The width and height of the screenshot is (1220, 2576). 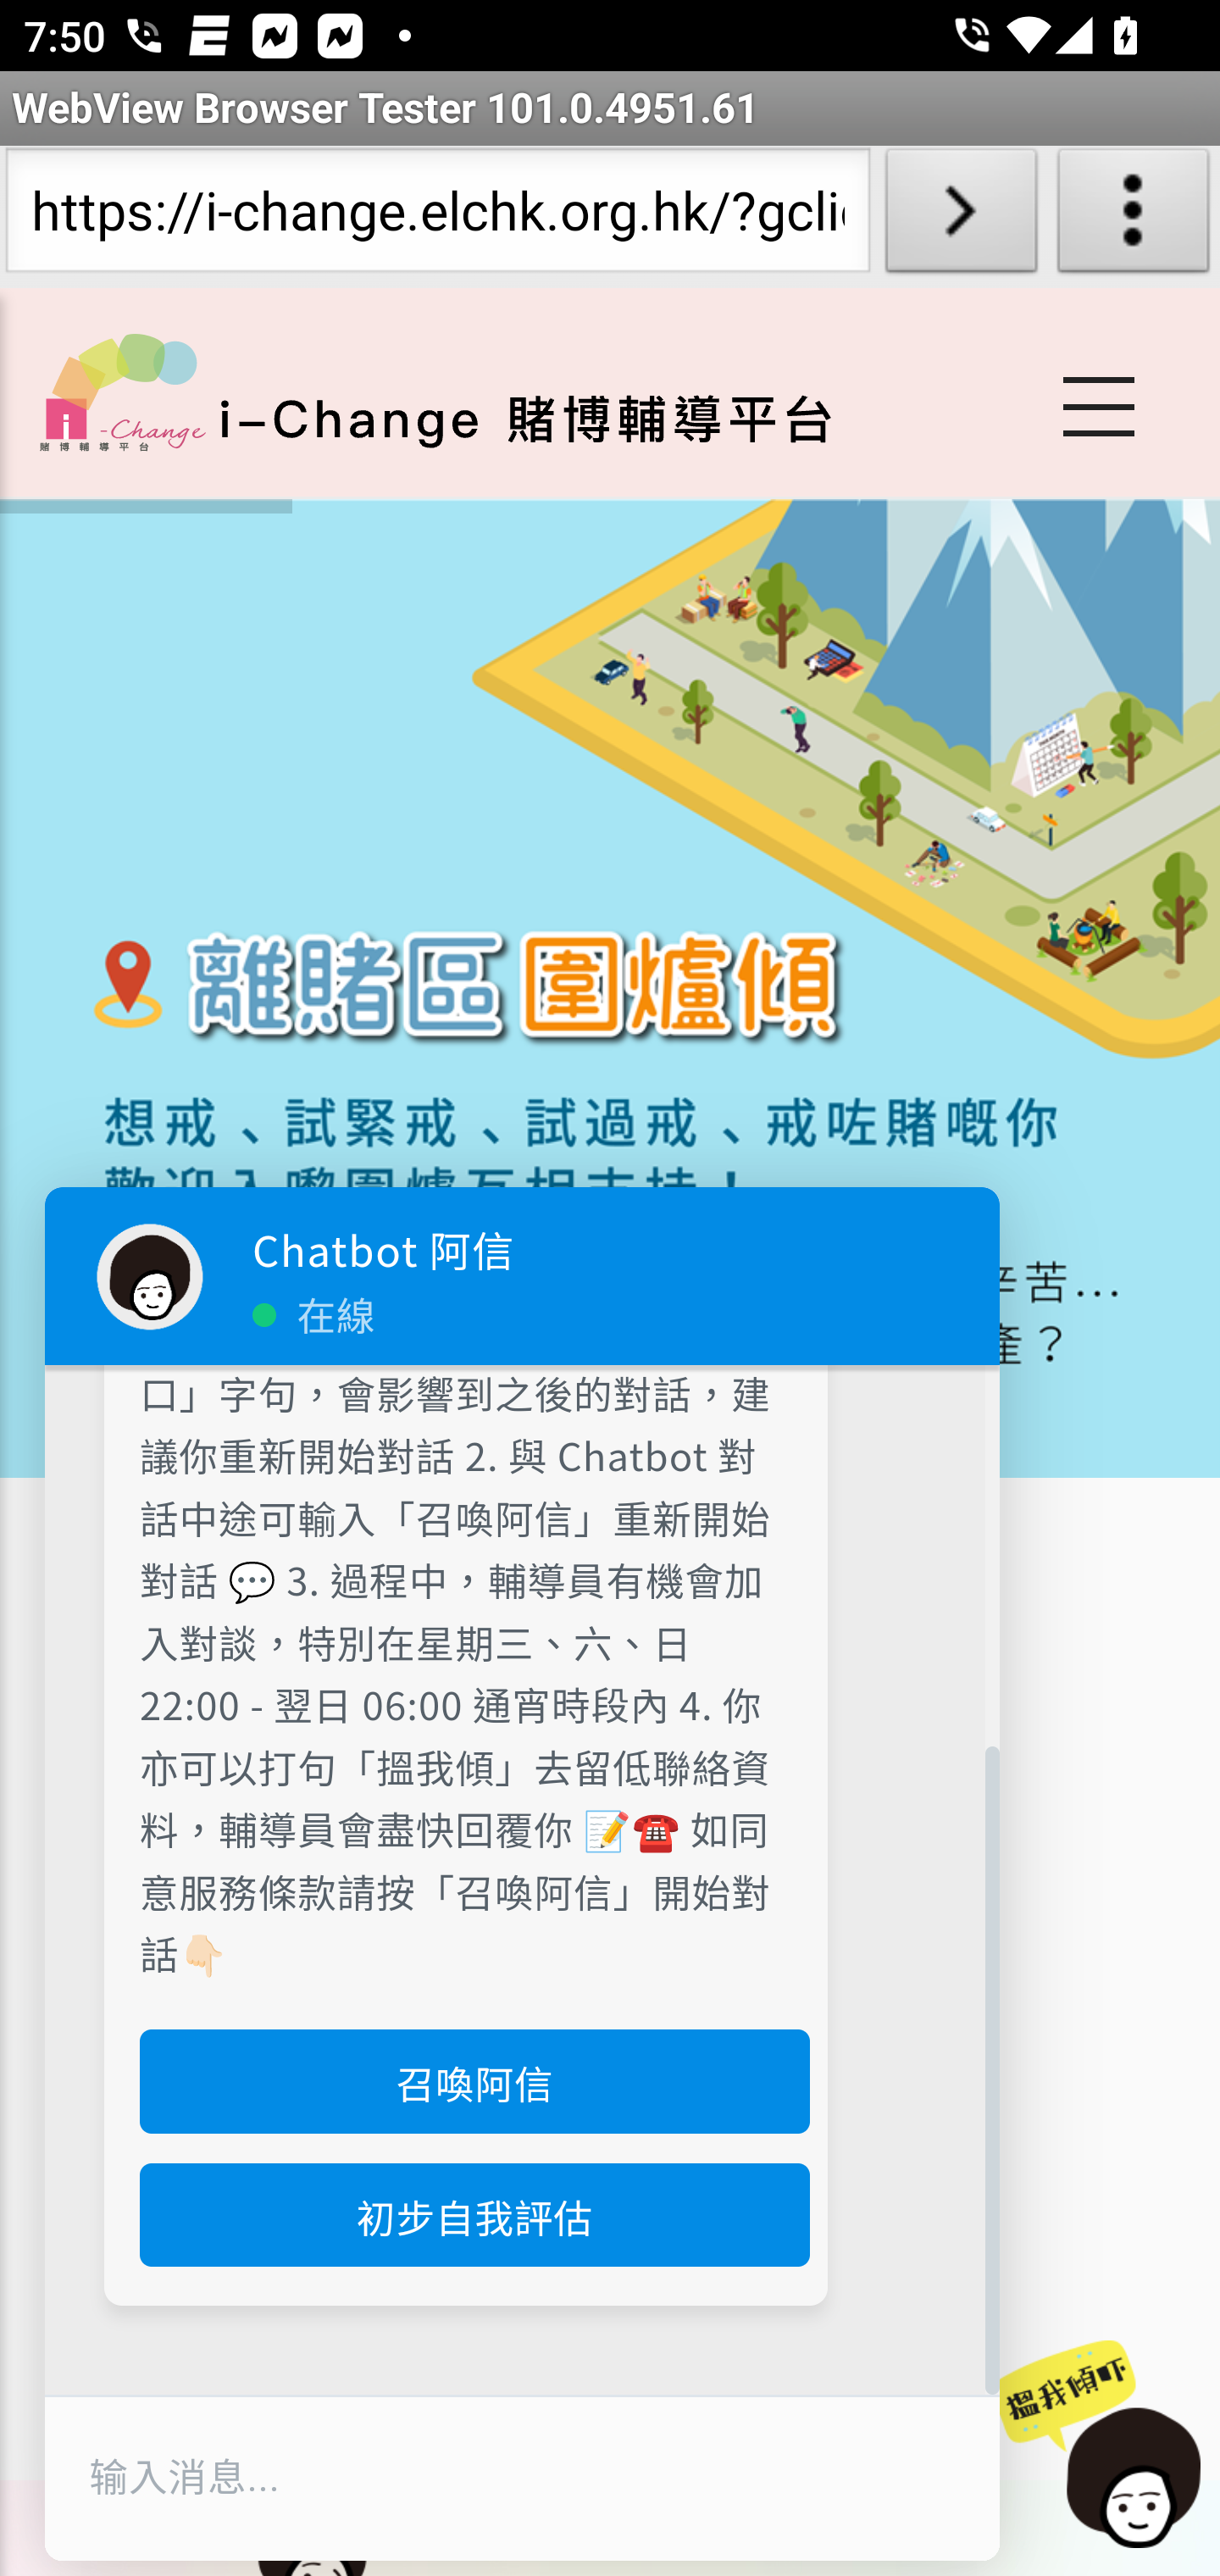 I want to click on Load URL, so click(x=961, y=217).